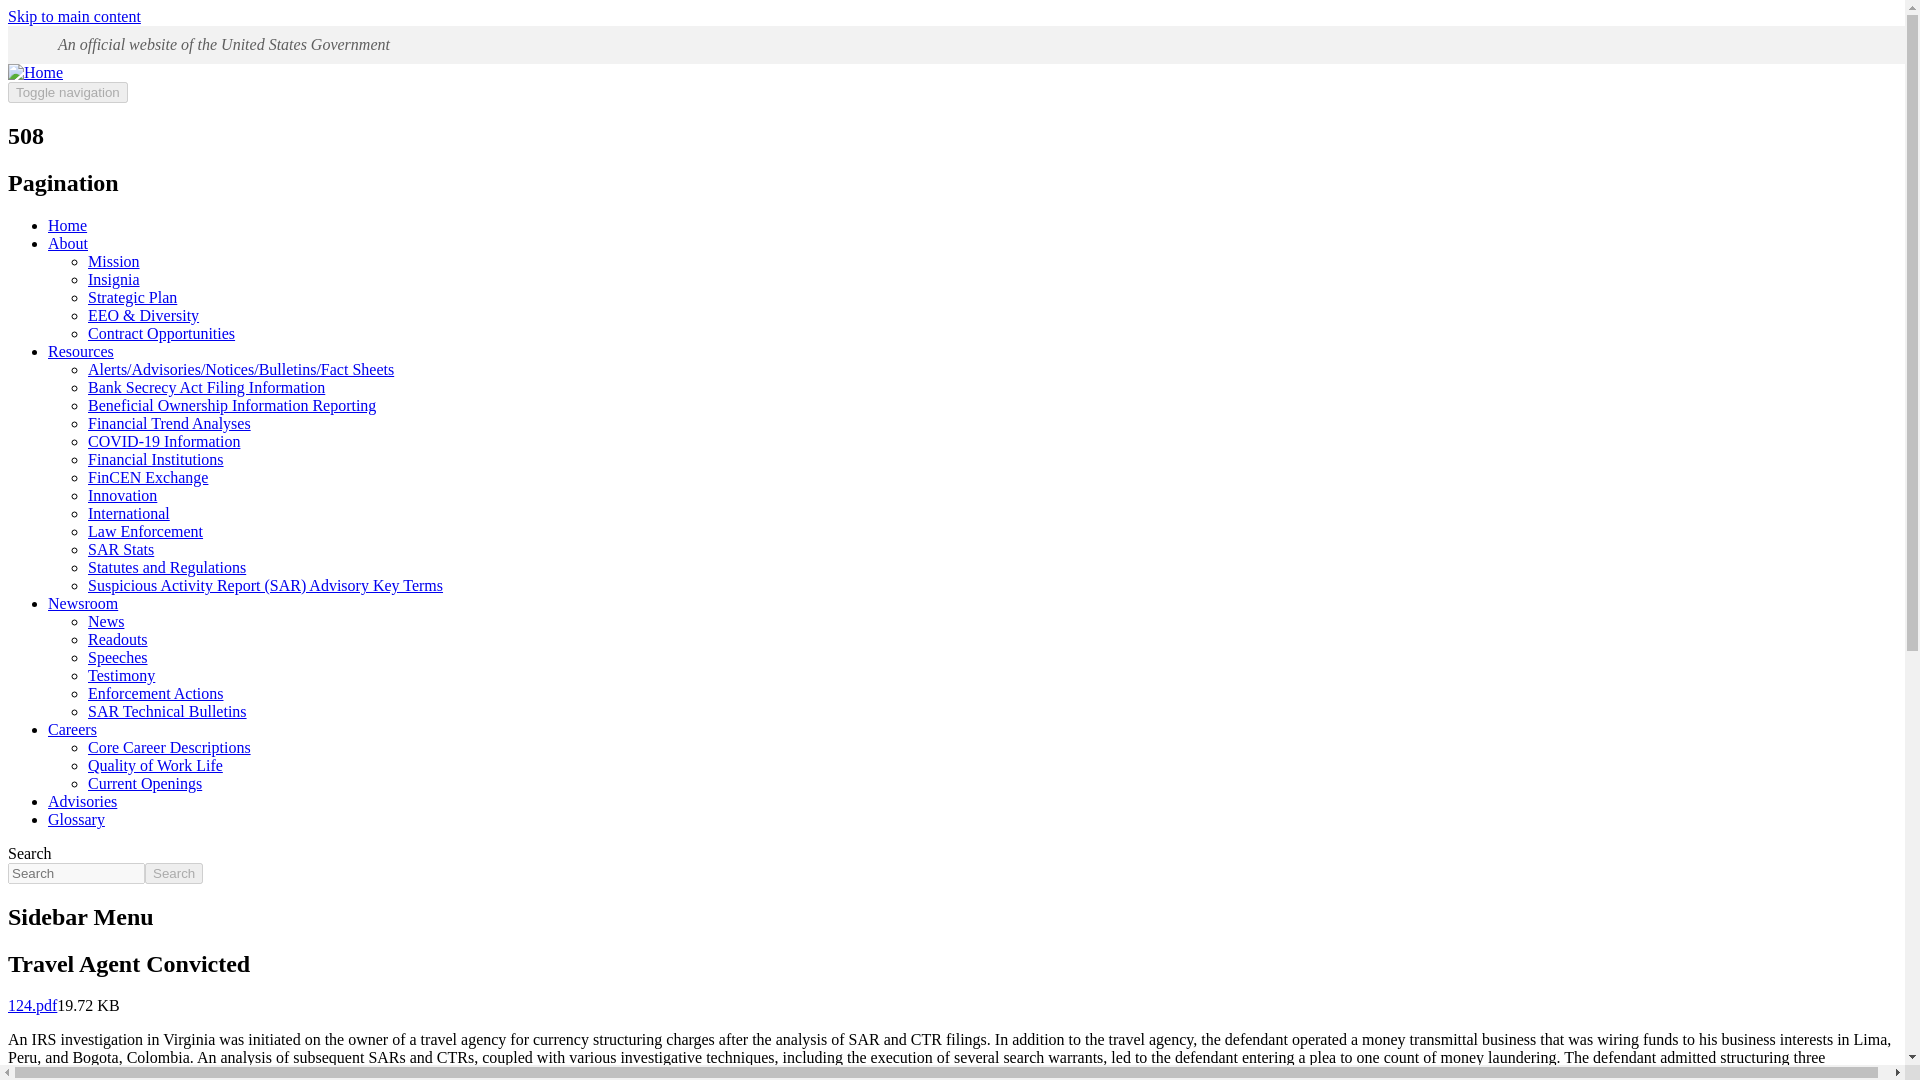  I want to click on Careers, so click(72, 729).